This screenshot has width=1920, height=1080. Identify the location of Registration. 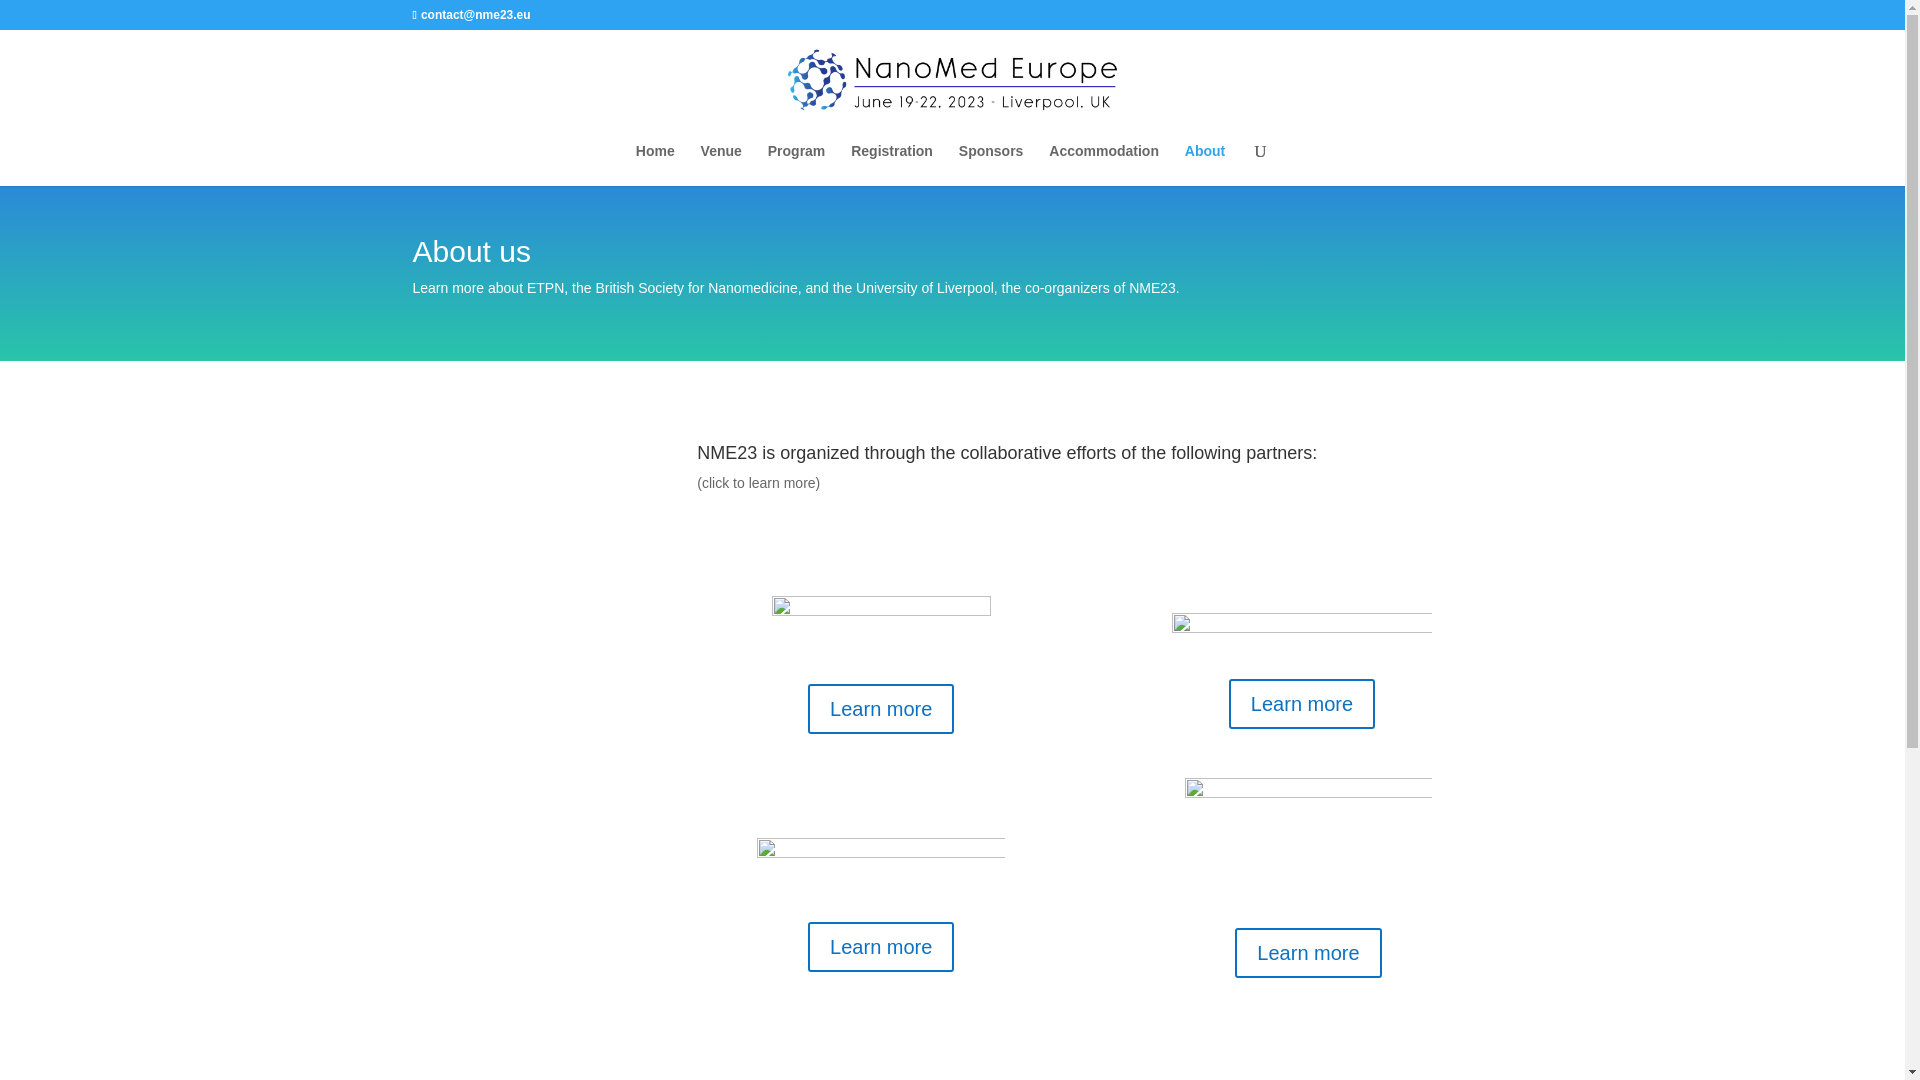
(892, 164).